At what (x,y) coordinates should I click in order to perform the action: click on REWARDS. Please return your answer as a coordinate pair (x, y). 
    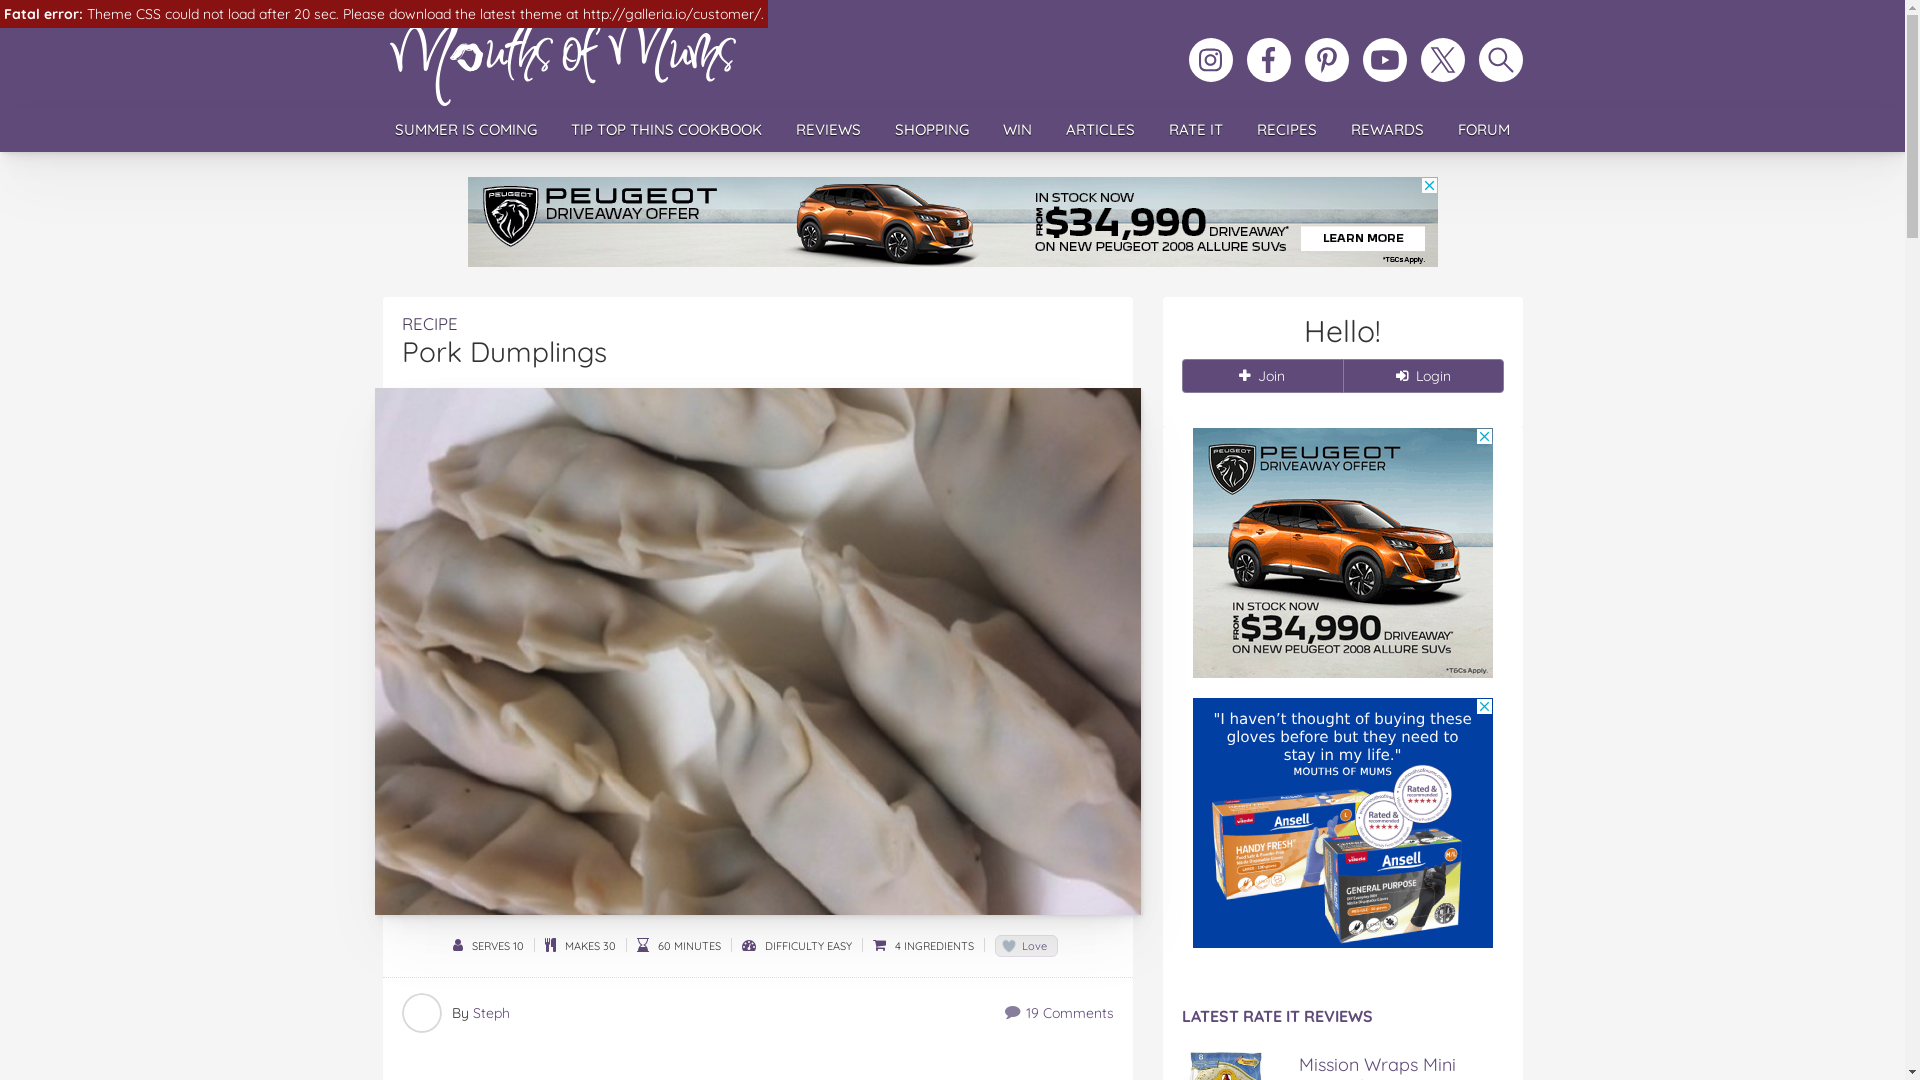
    Looking at the image, I should click on (1388, 130).